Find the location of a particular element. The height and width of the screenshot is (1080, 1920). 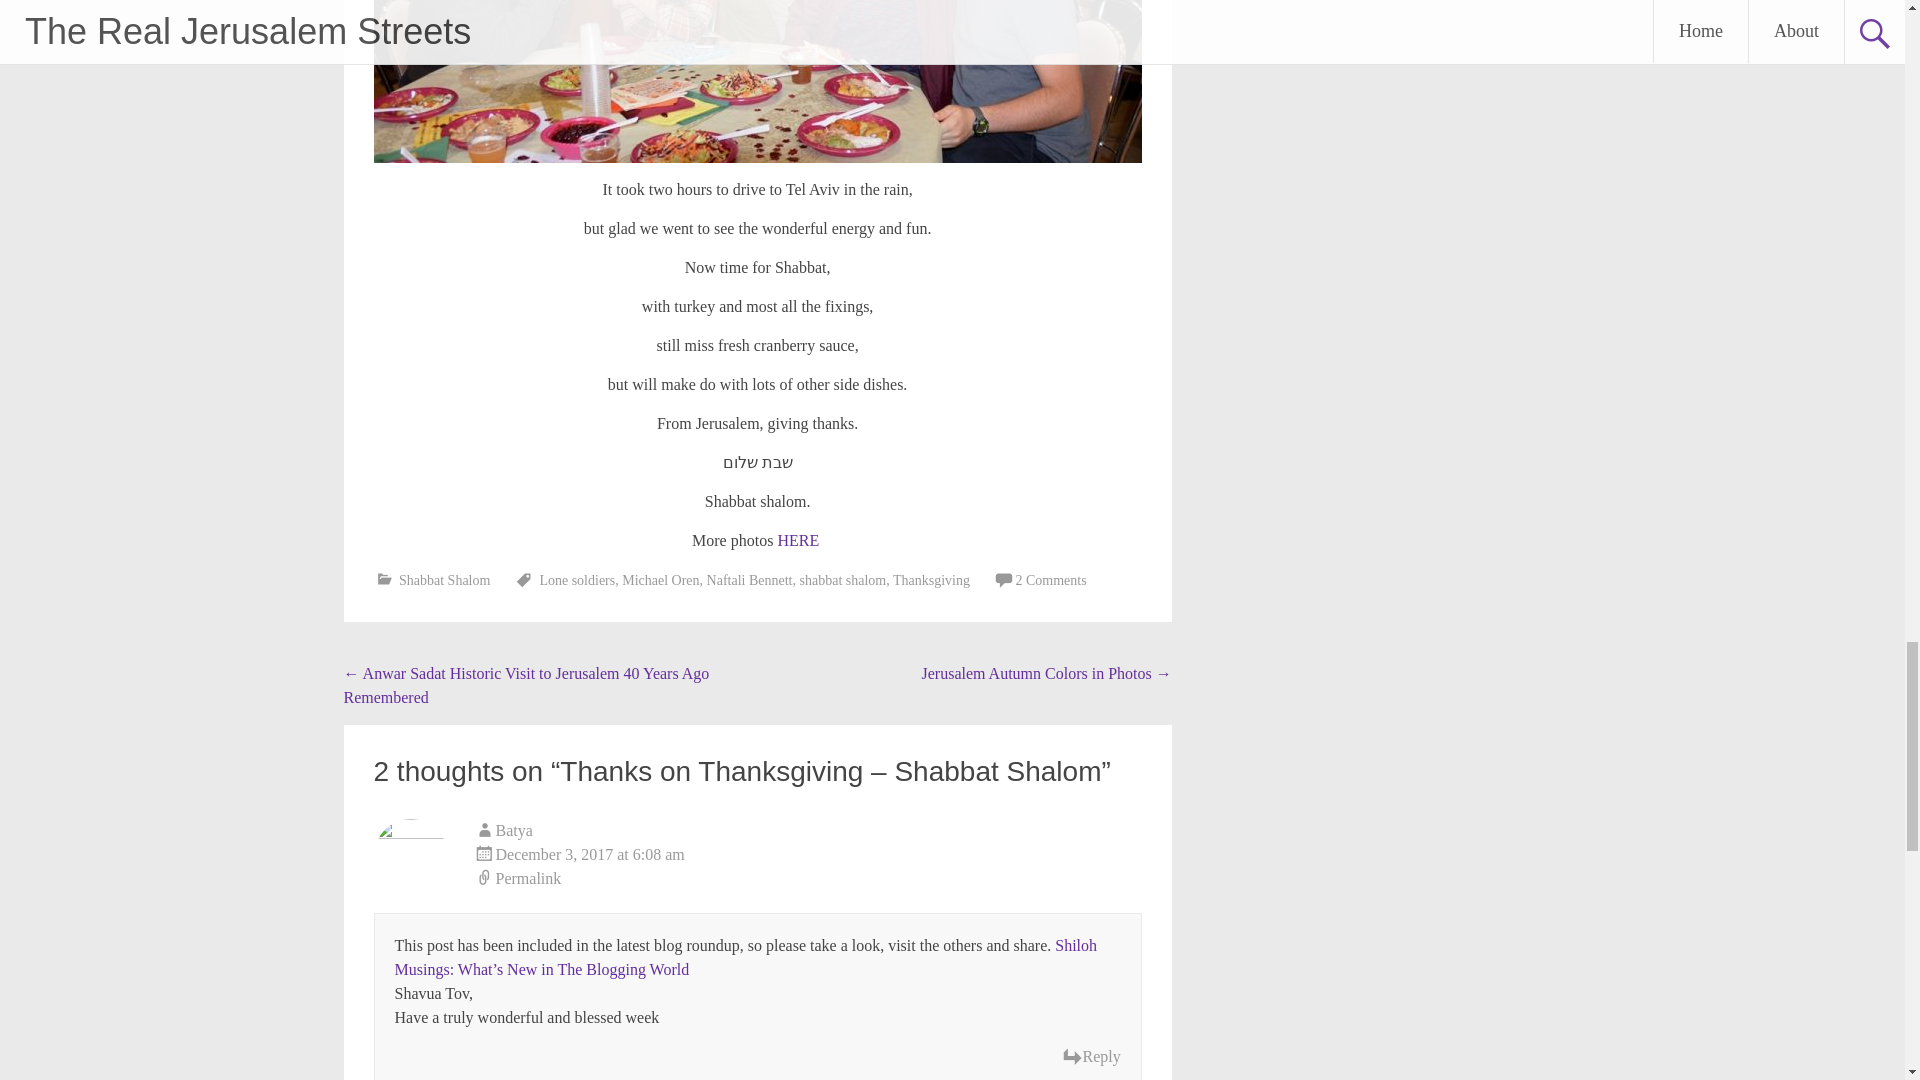

Permalink is located at coordinates (808, 879).